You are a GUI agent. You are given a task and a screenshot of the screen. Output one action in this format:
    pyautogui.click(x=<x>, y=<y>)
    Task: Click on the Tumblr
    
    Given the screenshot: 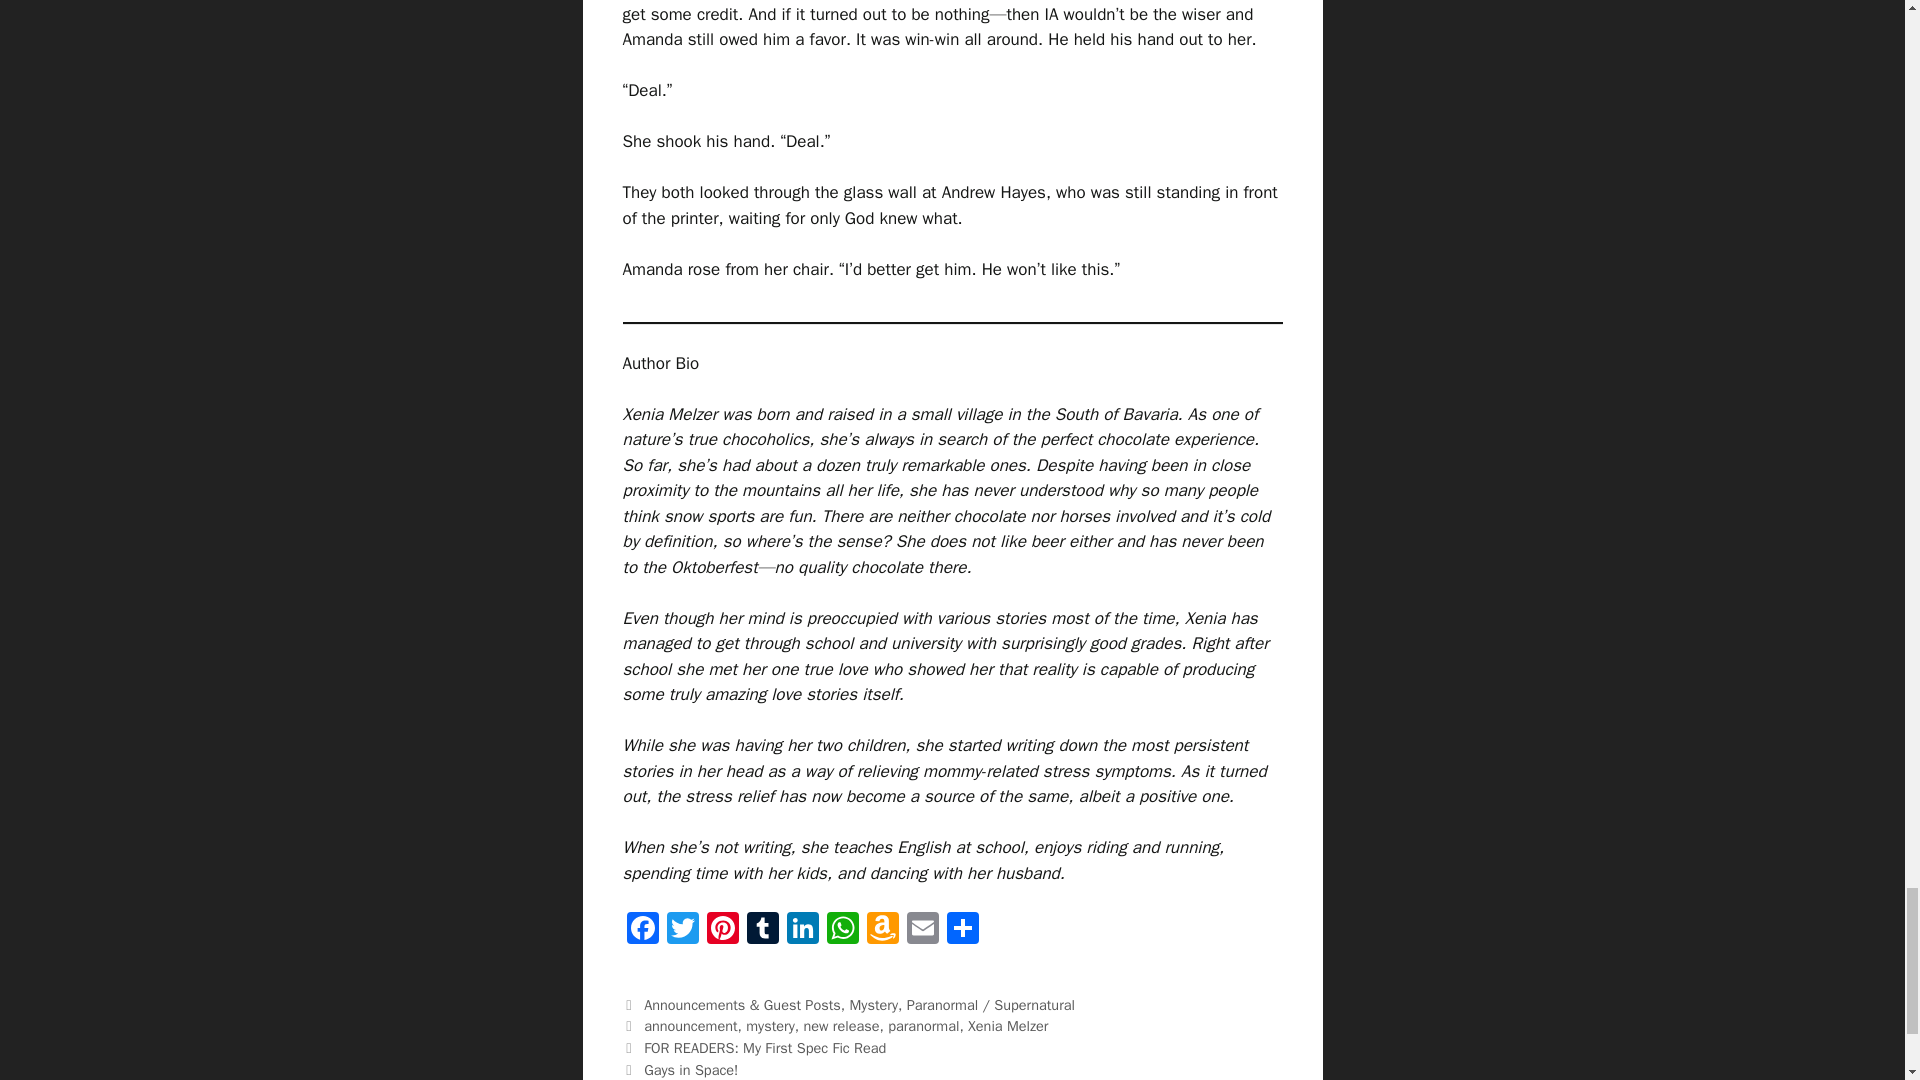 What is the action you would take?
    pyautogui.click(x=761, y=930)
    